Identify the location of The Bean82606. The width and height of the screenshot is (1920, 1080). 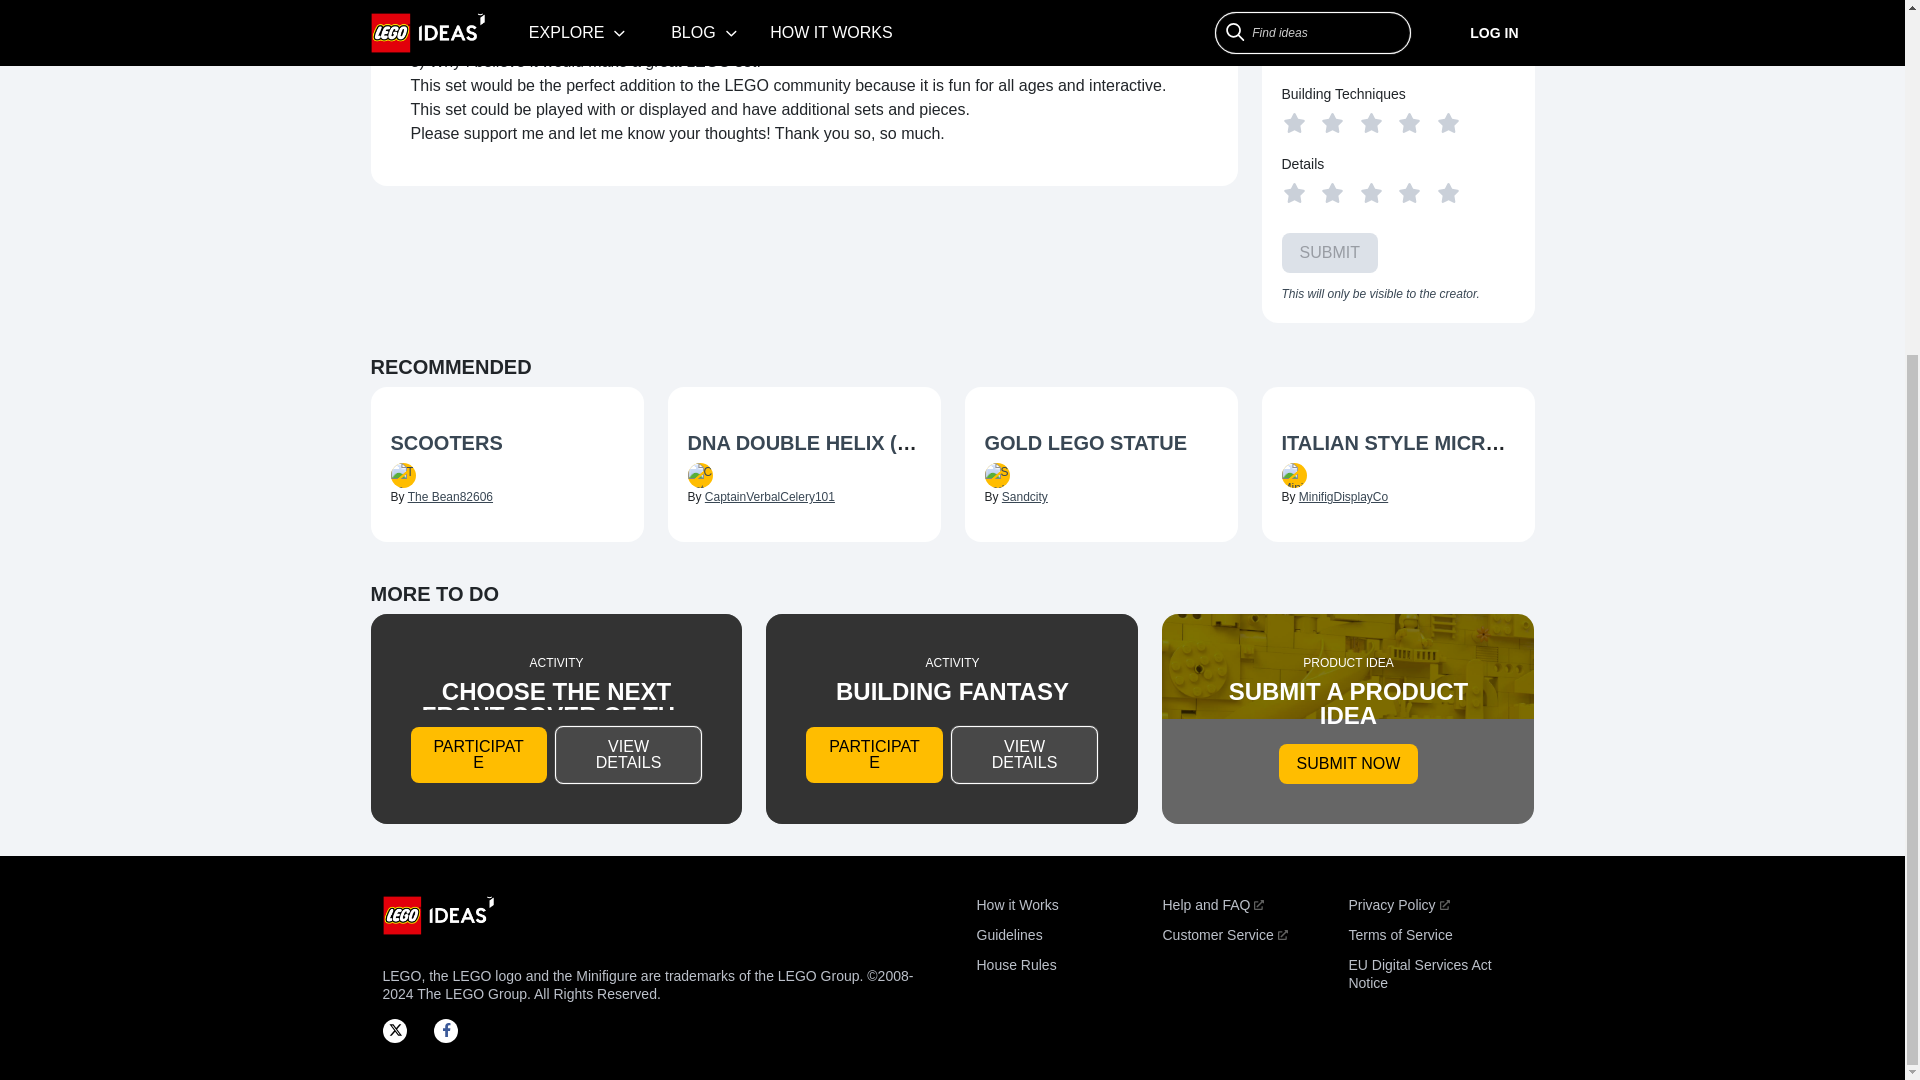
(450, 497).